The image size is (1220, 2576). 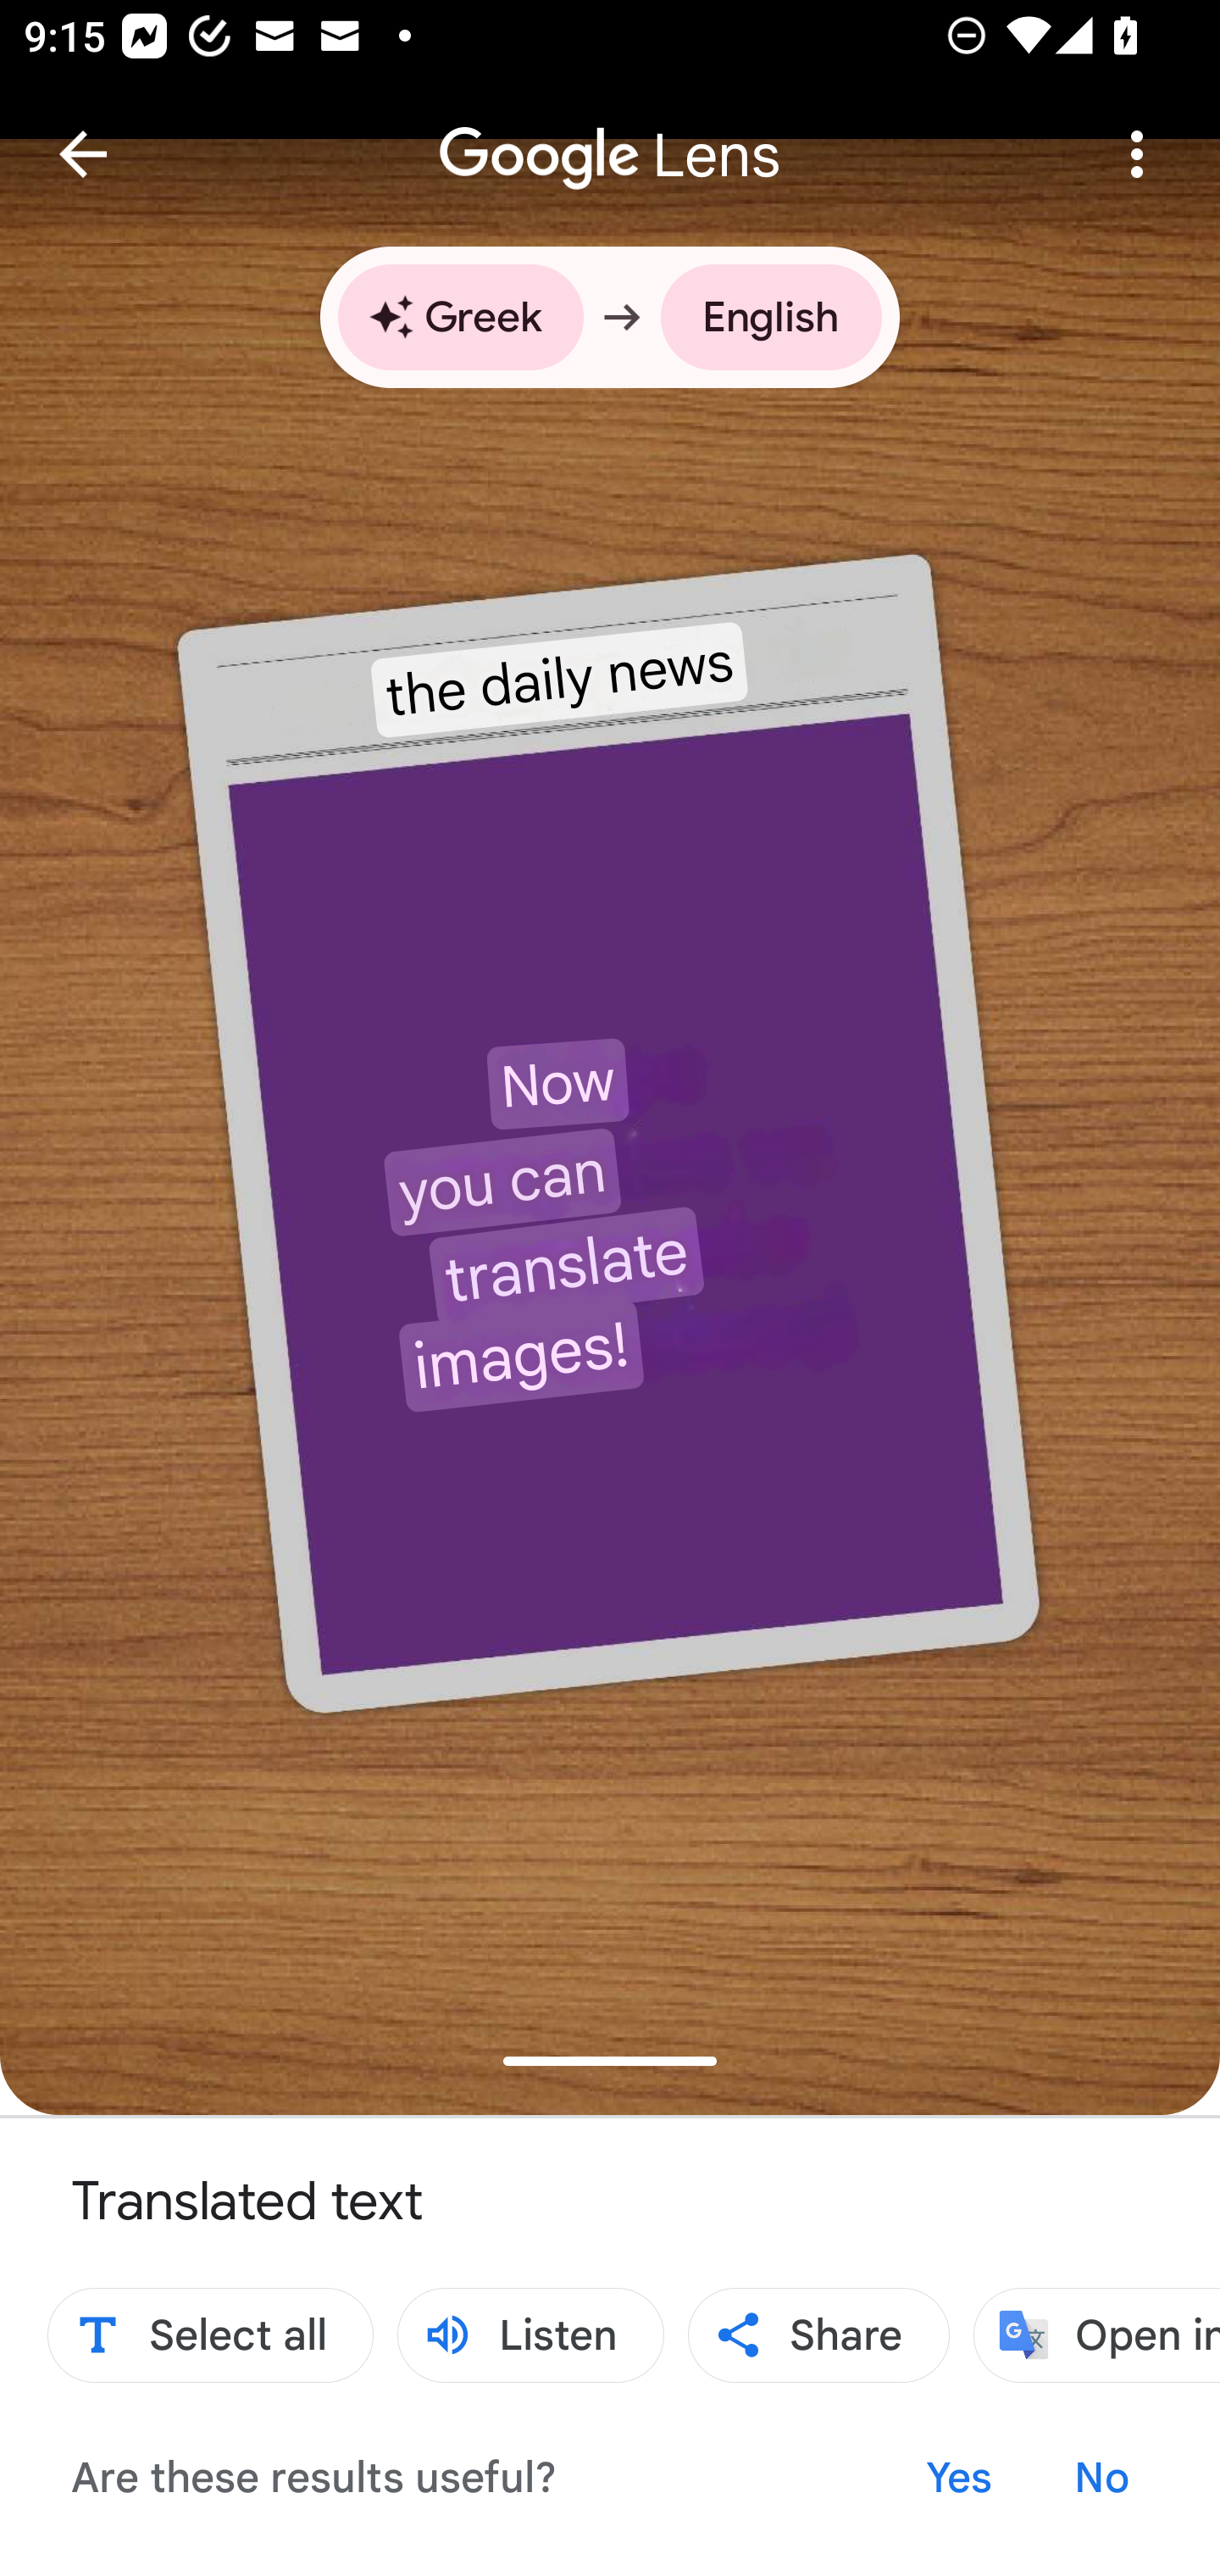 I want to click on Greek Original language auto-detect Greek, so click(x=460, y=318).